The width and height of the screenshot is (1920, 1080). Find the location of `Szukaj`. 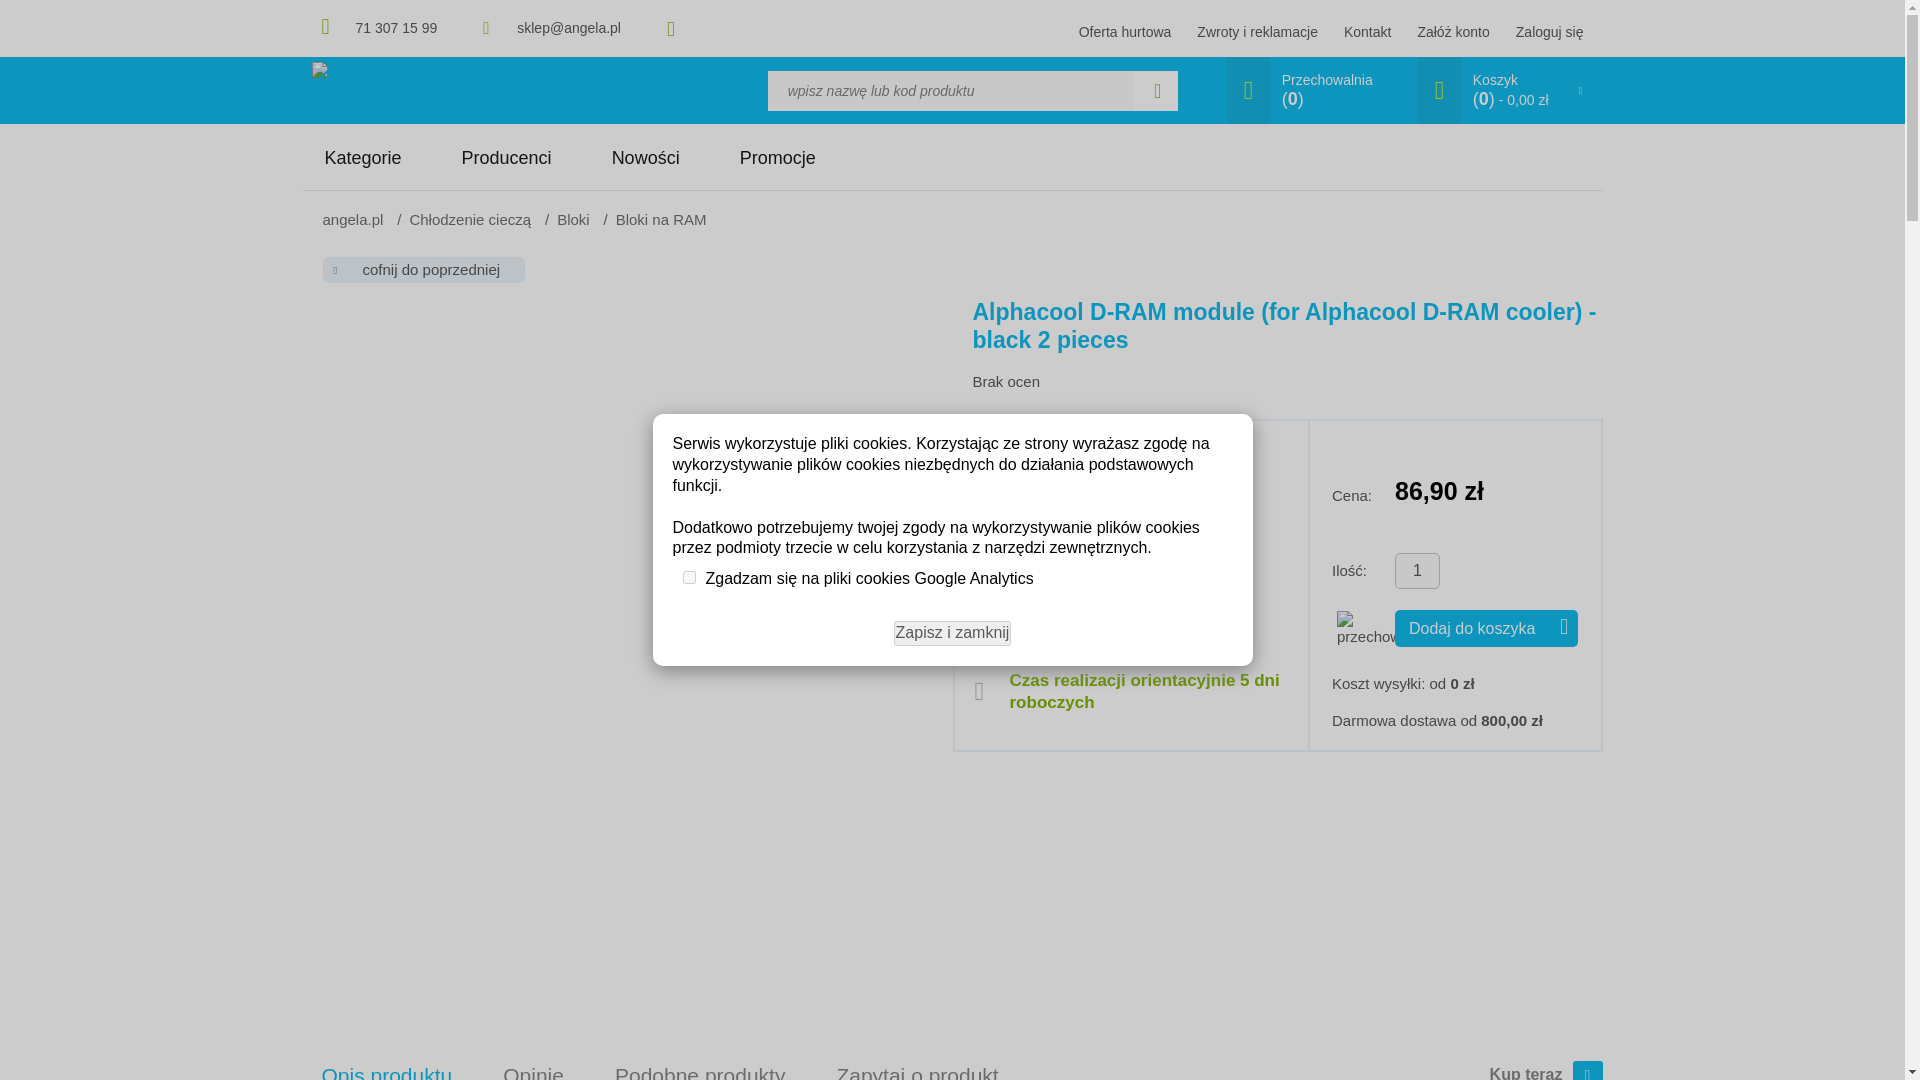

Szukaj is located at coordinates (1418, 570).